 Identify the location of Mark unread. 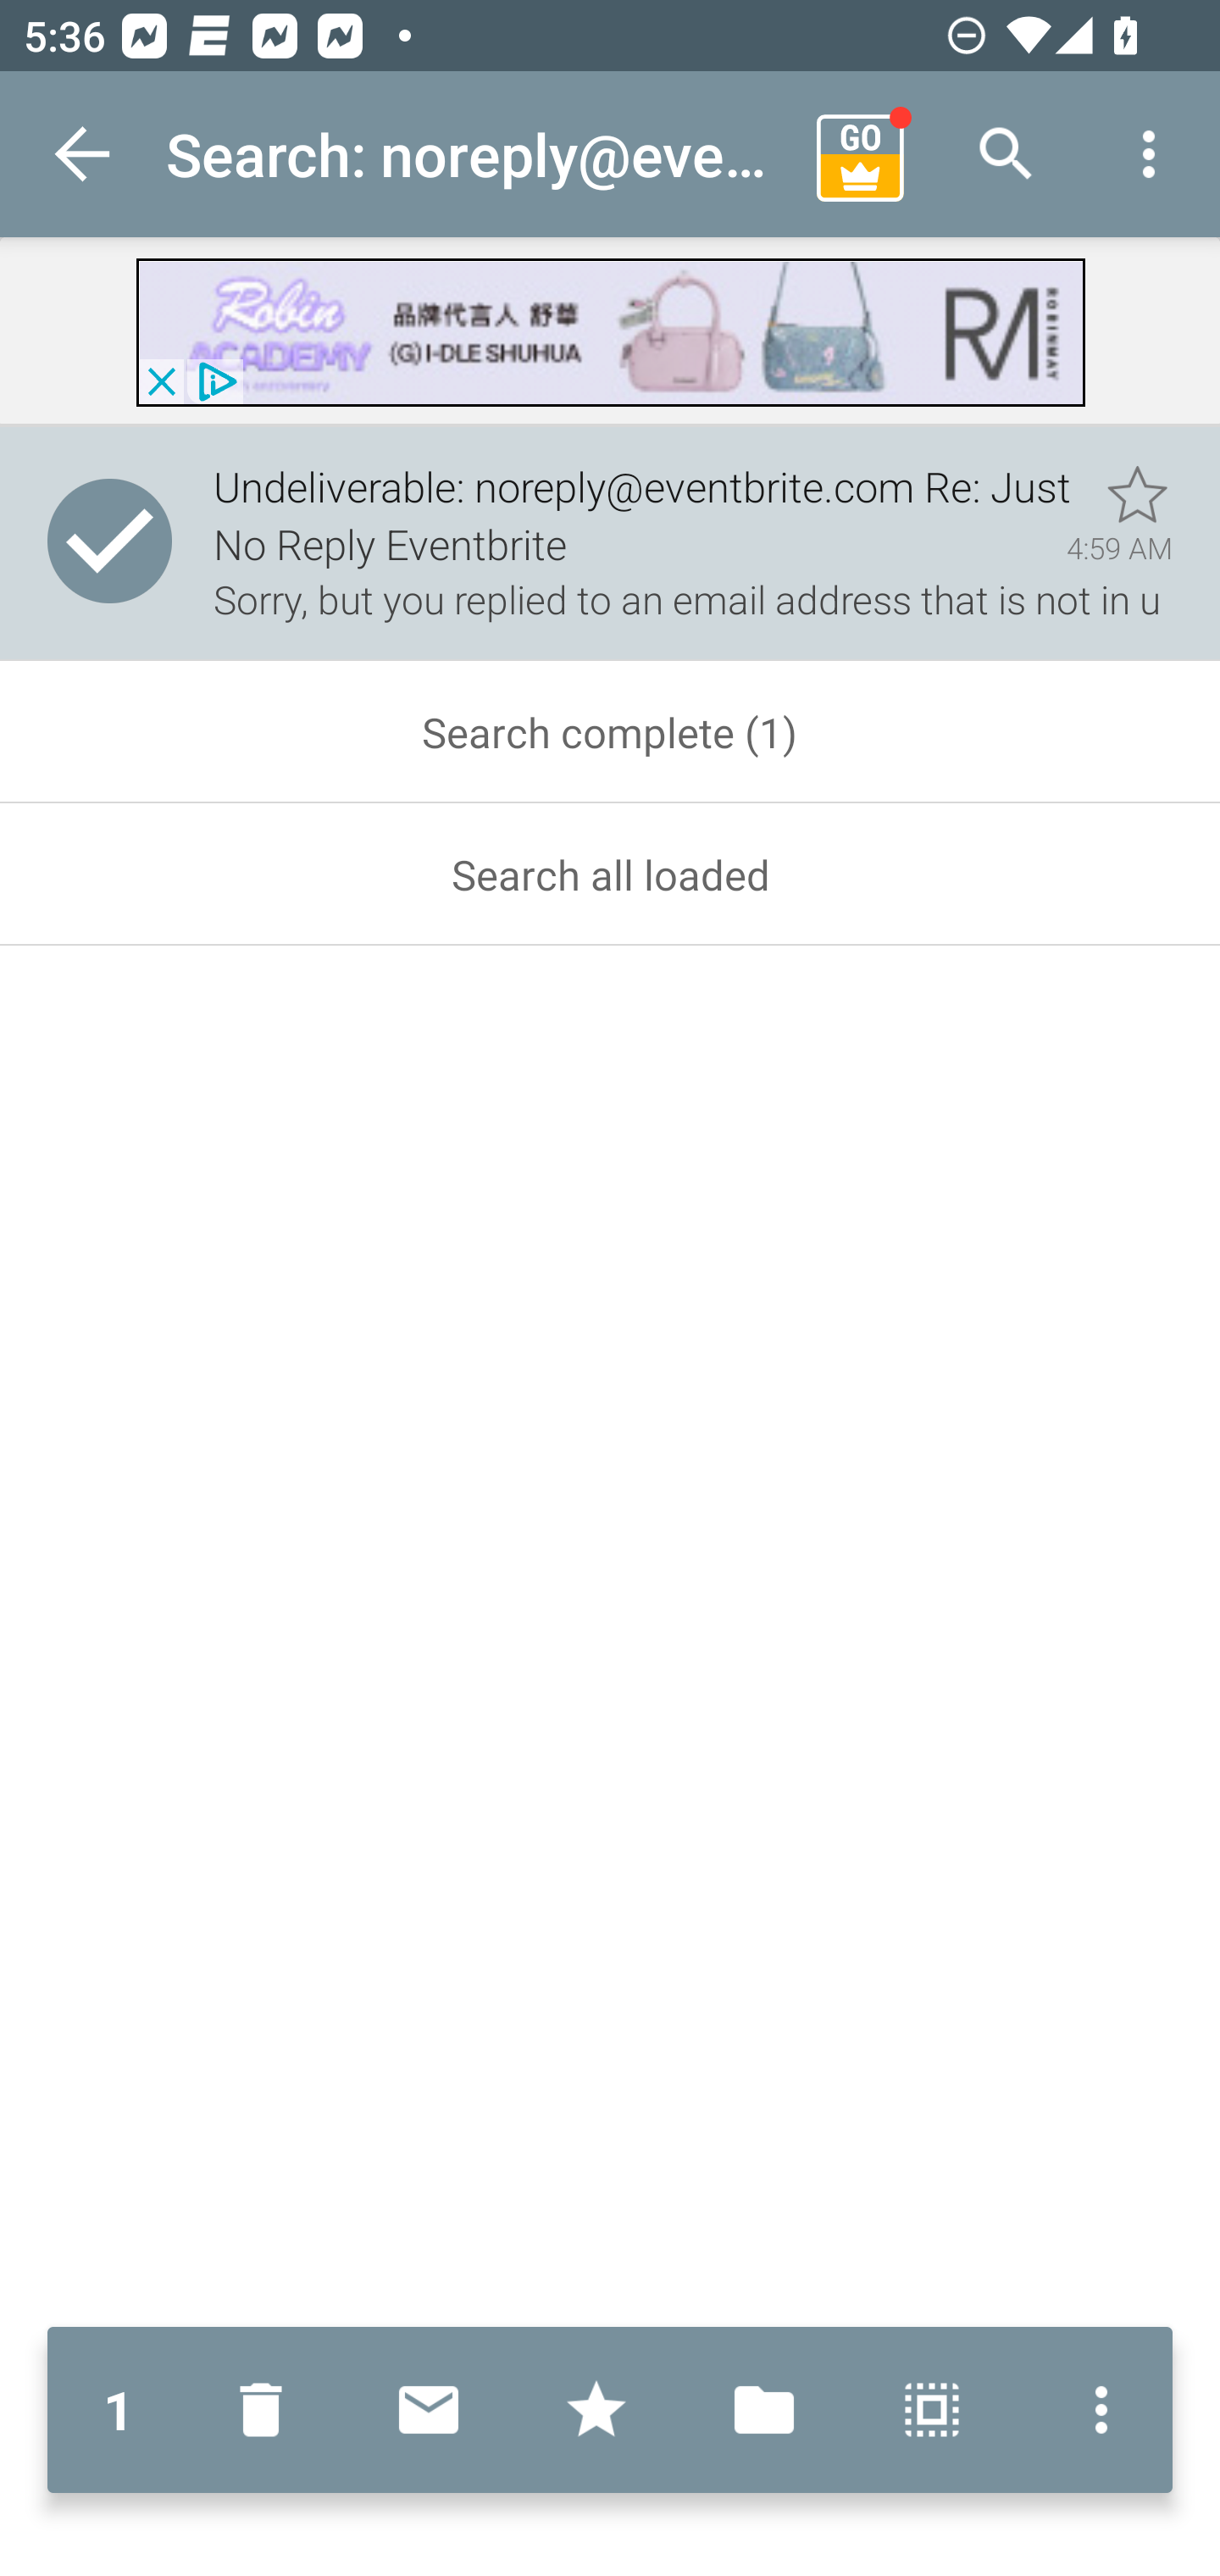
(429, 2410).